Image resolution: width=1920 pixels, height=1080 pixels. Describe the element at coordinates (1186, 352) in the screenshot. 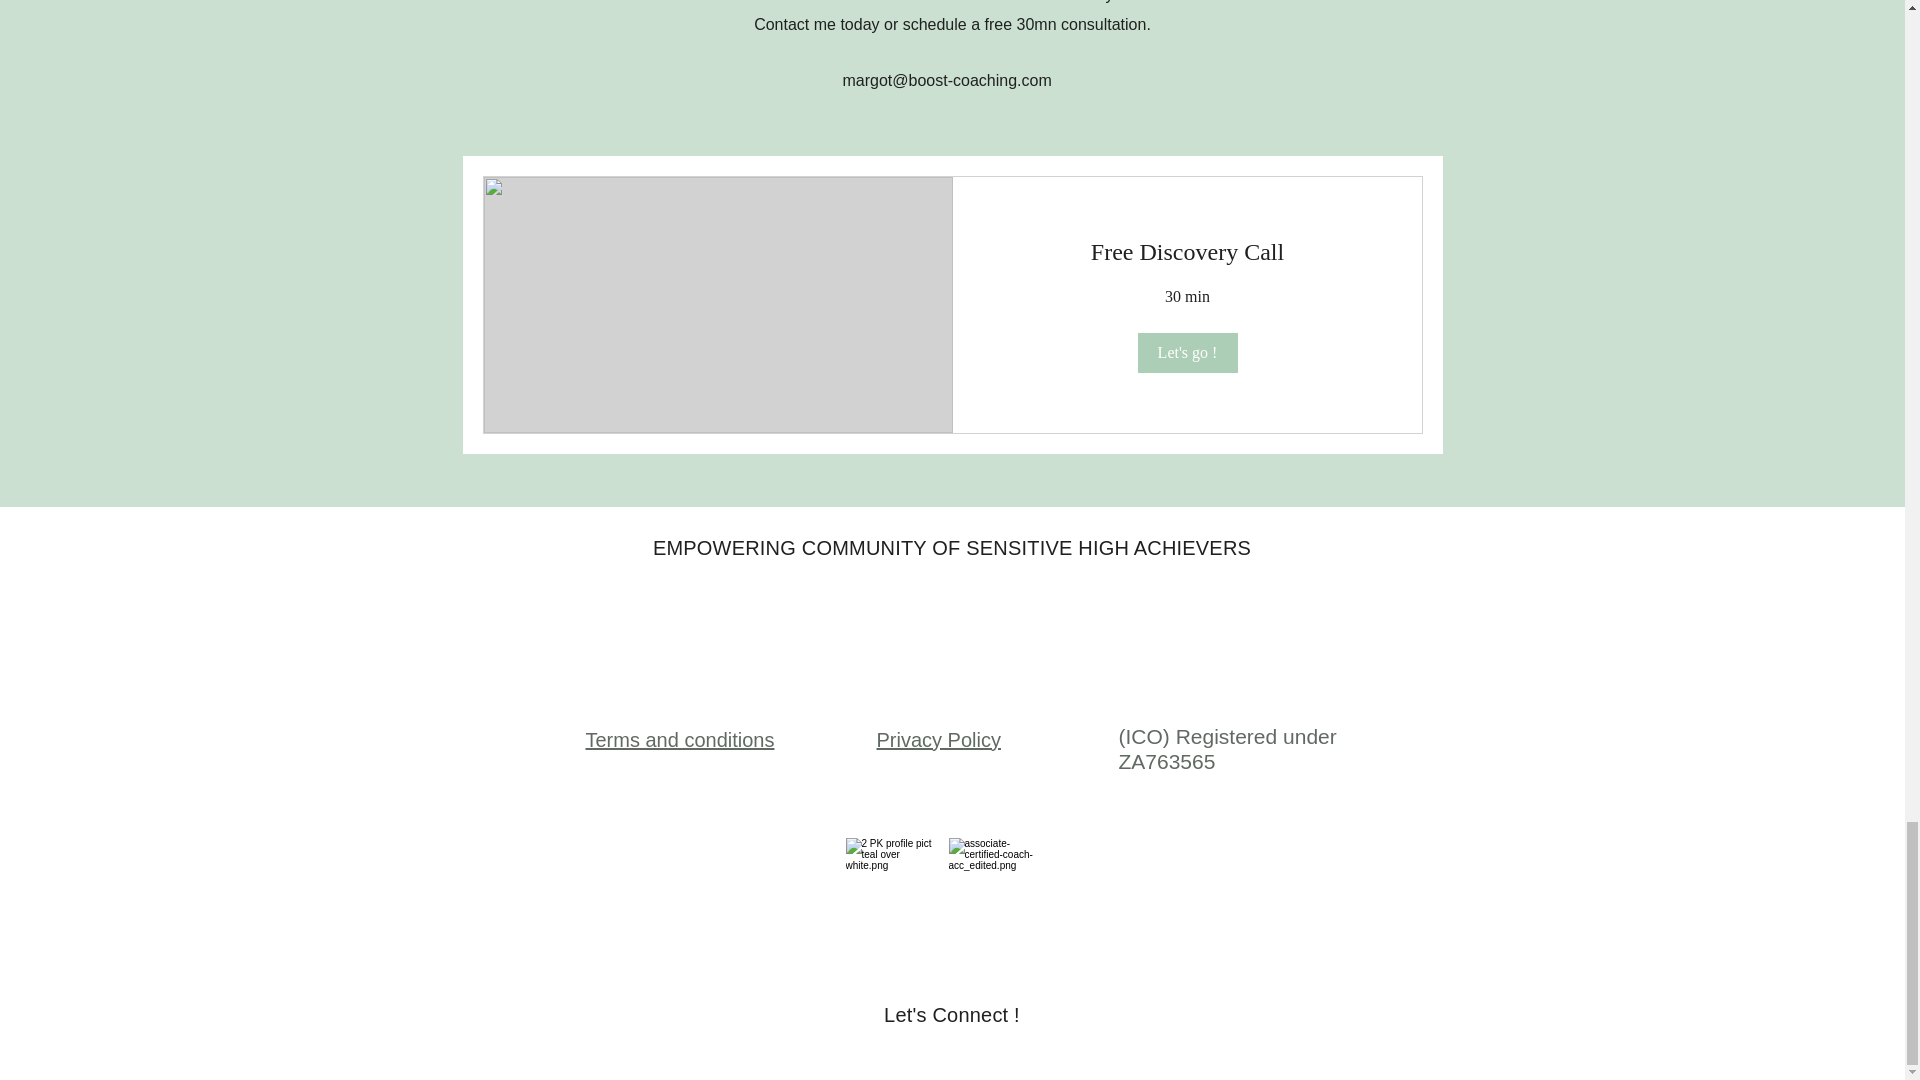

I see `Let's go !` at that location.